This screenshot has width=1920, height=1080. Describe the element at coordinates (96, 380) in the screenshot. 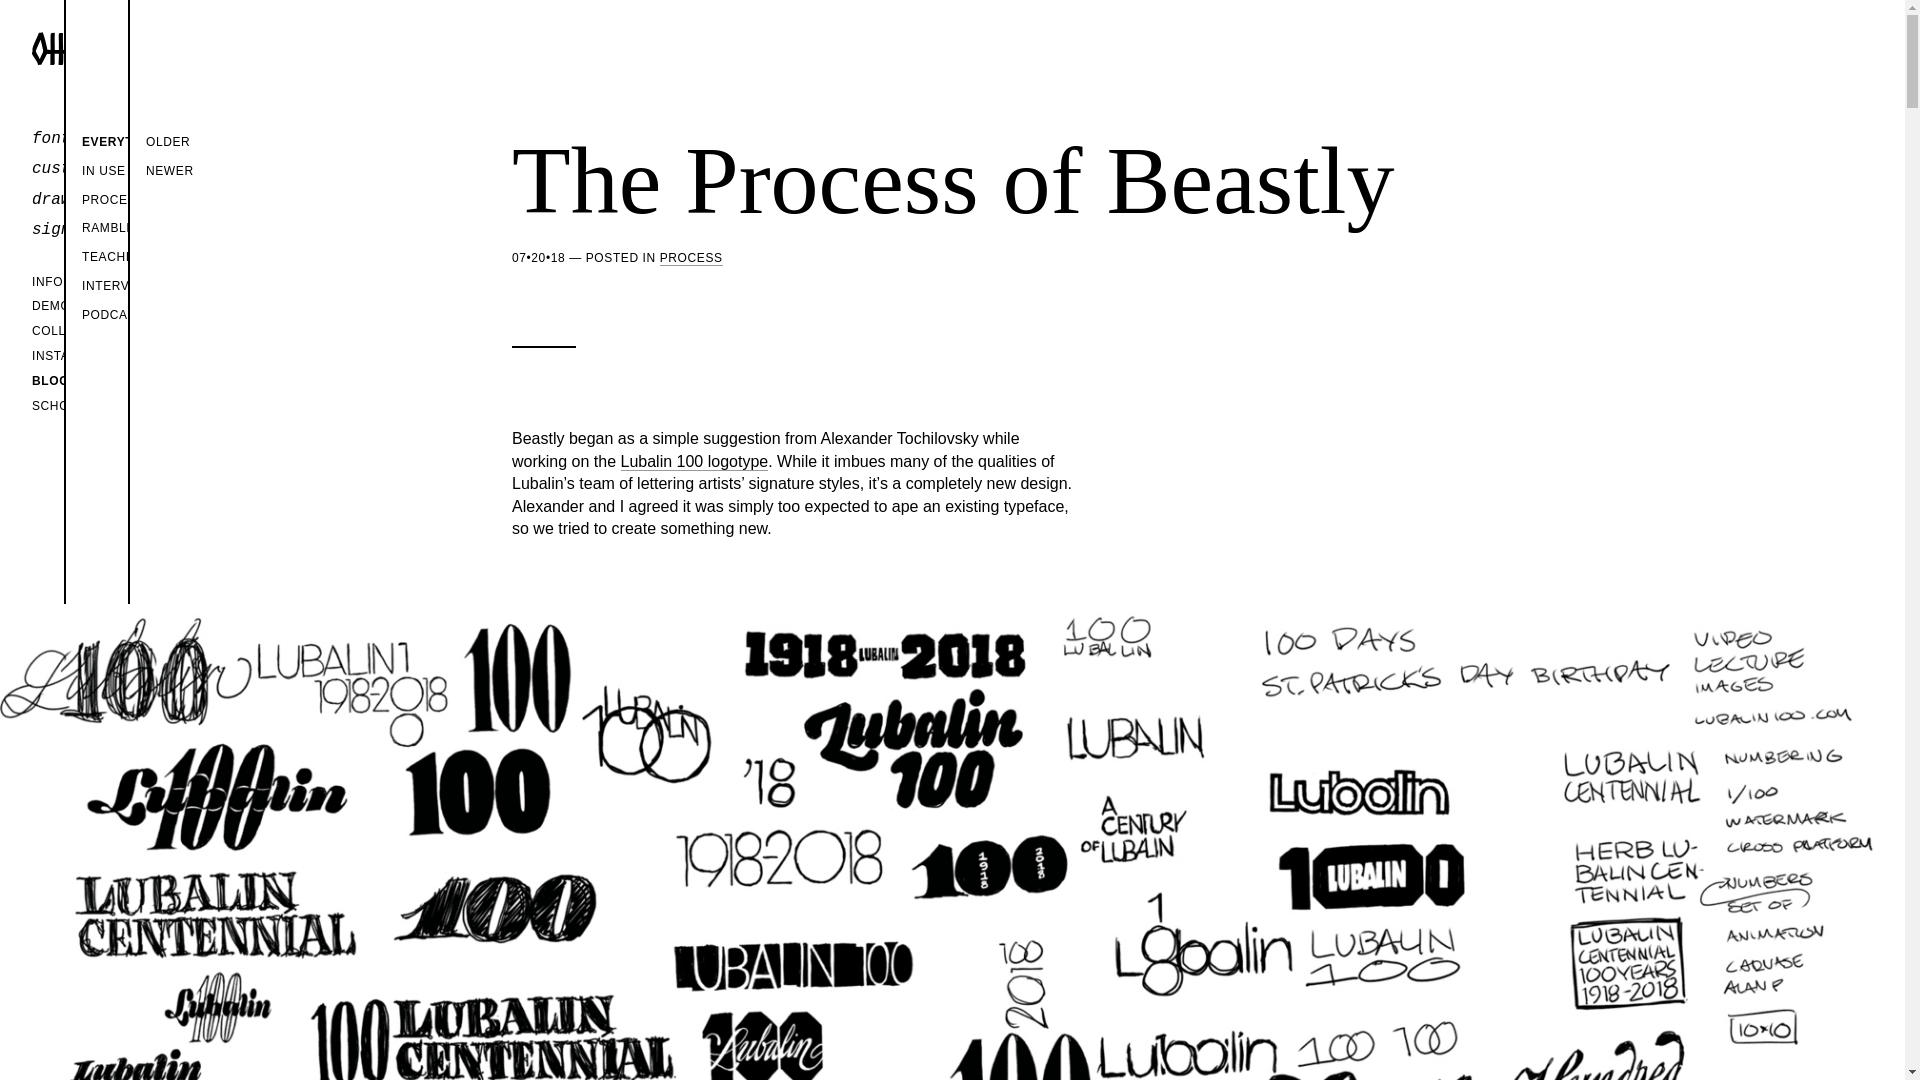

I see `BLOG` at that location.